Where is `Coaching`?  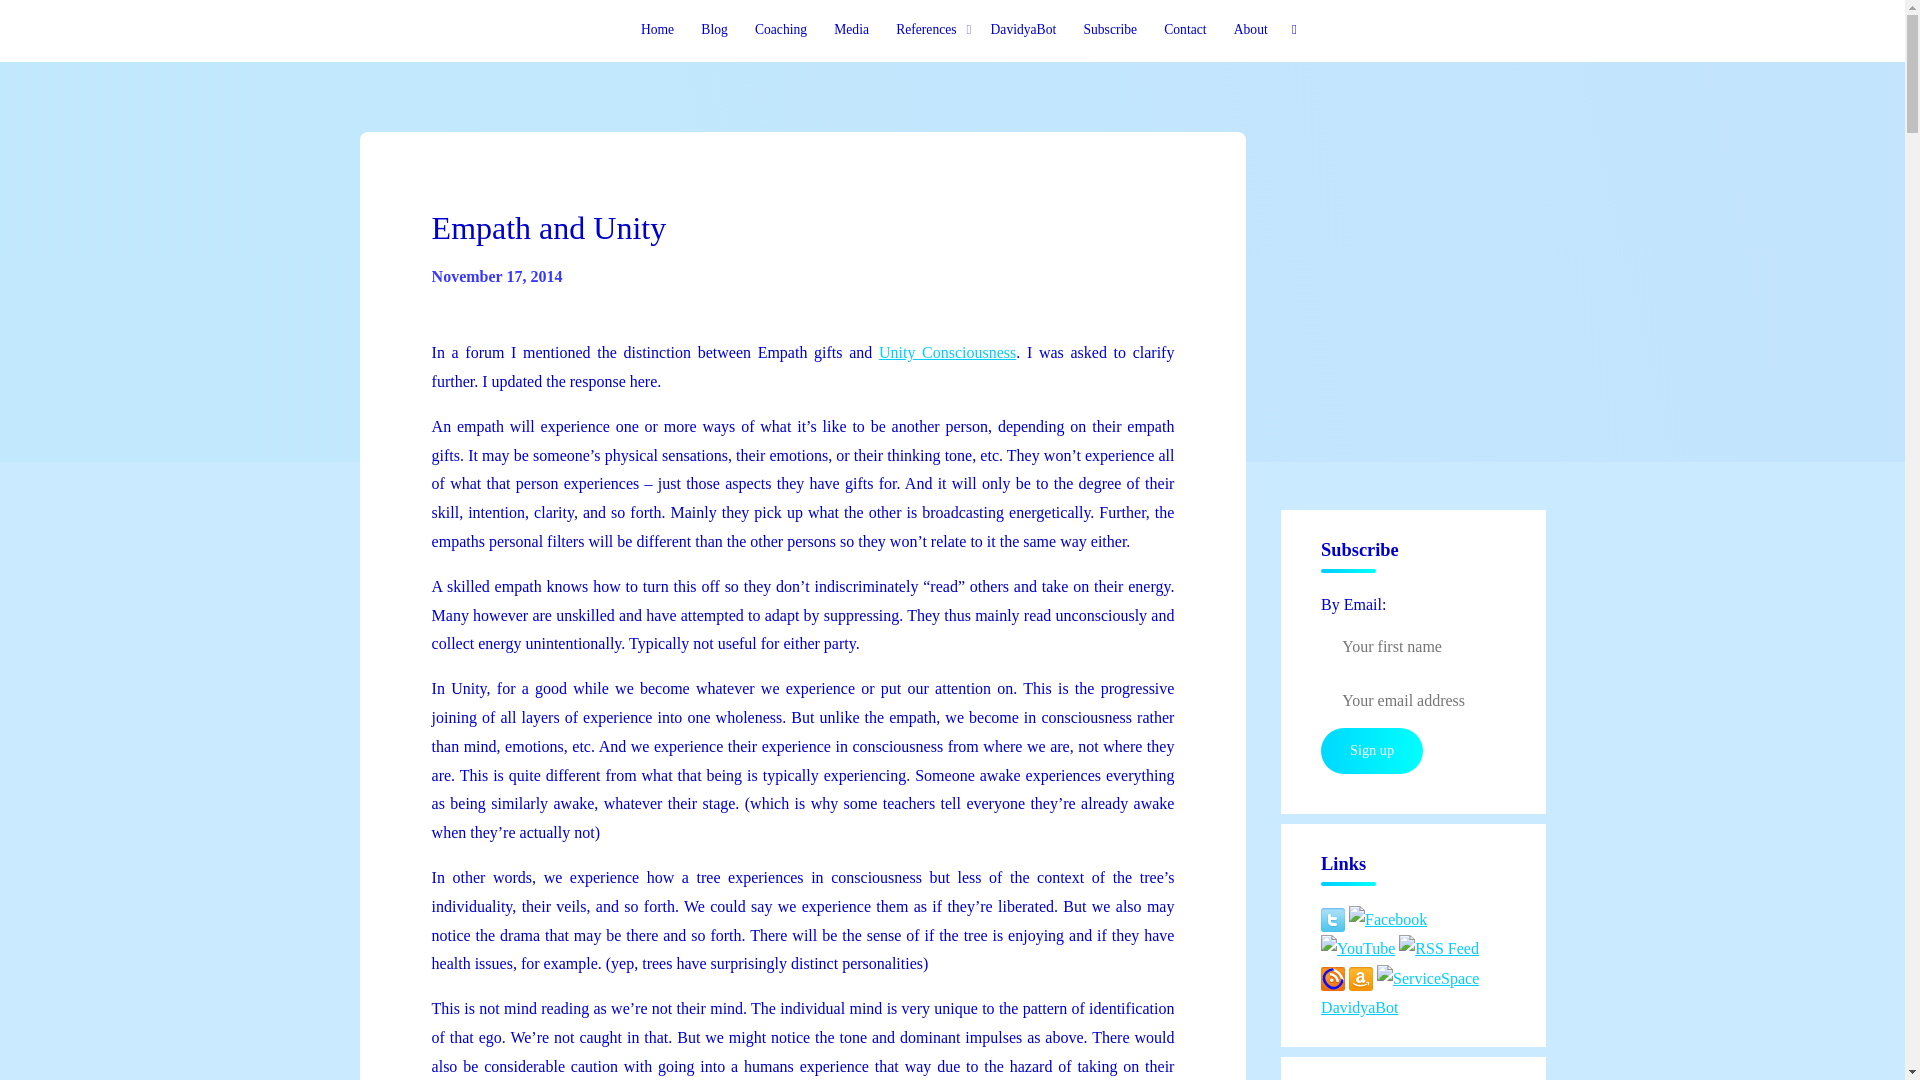
Coaching is located at coordinates (780, 30).